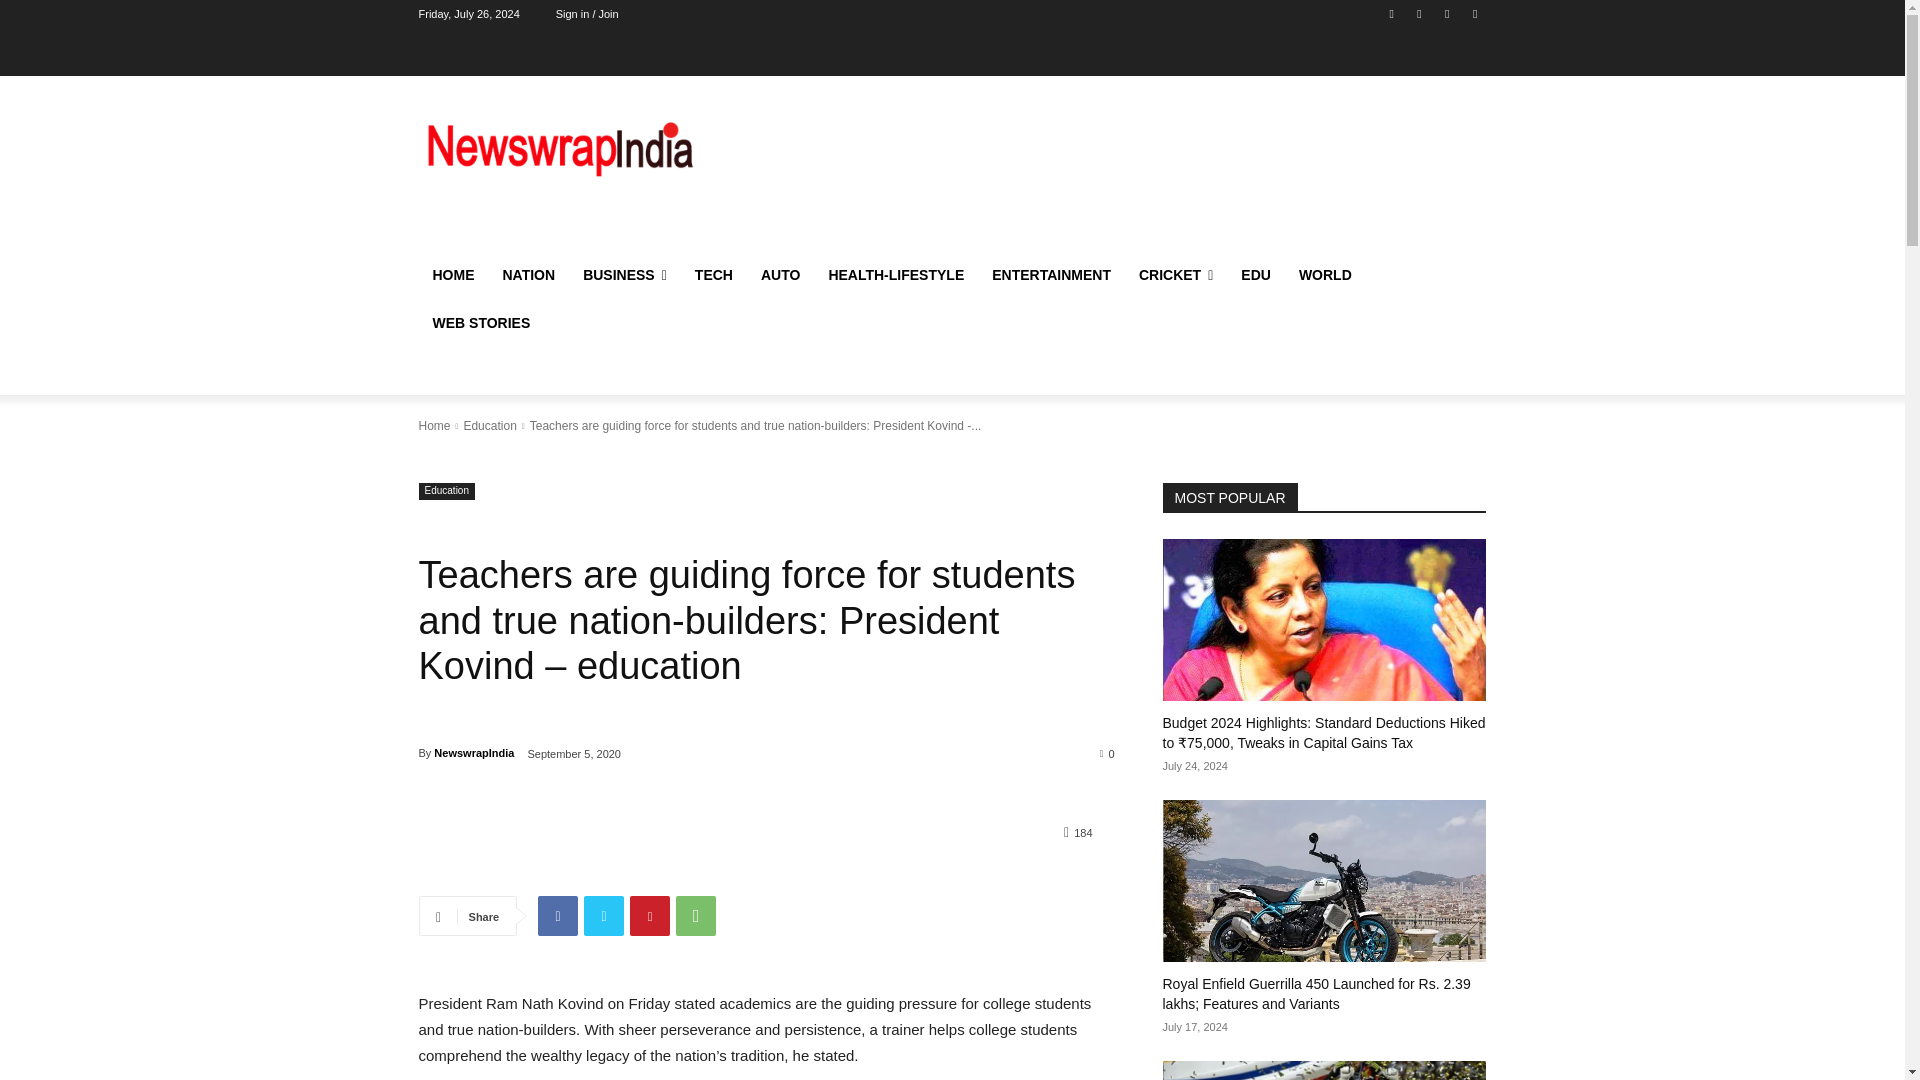 This screenshot has height=1080, width=1920. Describe the element at coordinates (780, 274) in the screenshot. I see `AUTO` at that location.